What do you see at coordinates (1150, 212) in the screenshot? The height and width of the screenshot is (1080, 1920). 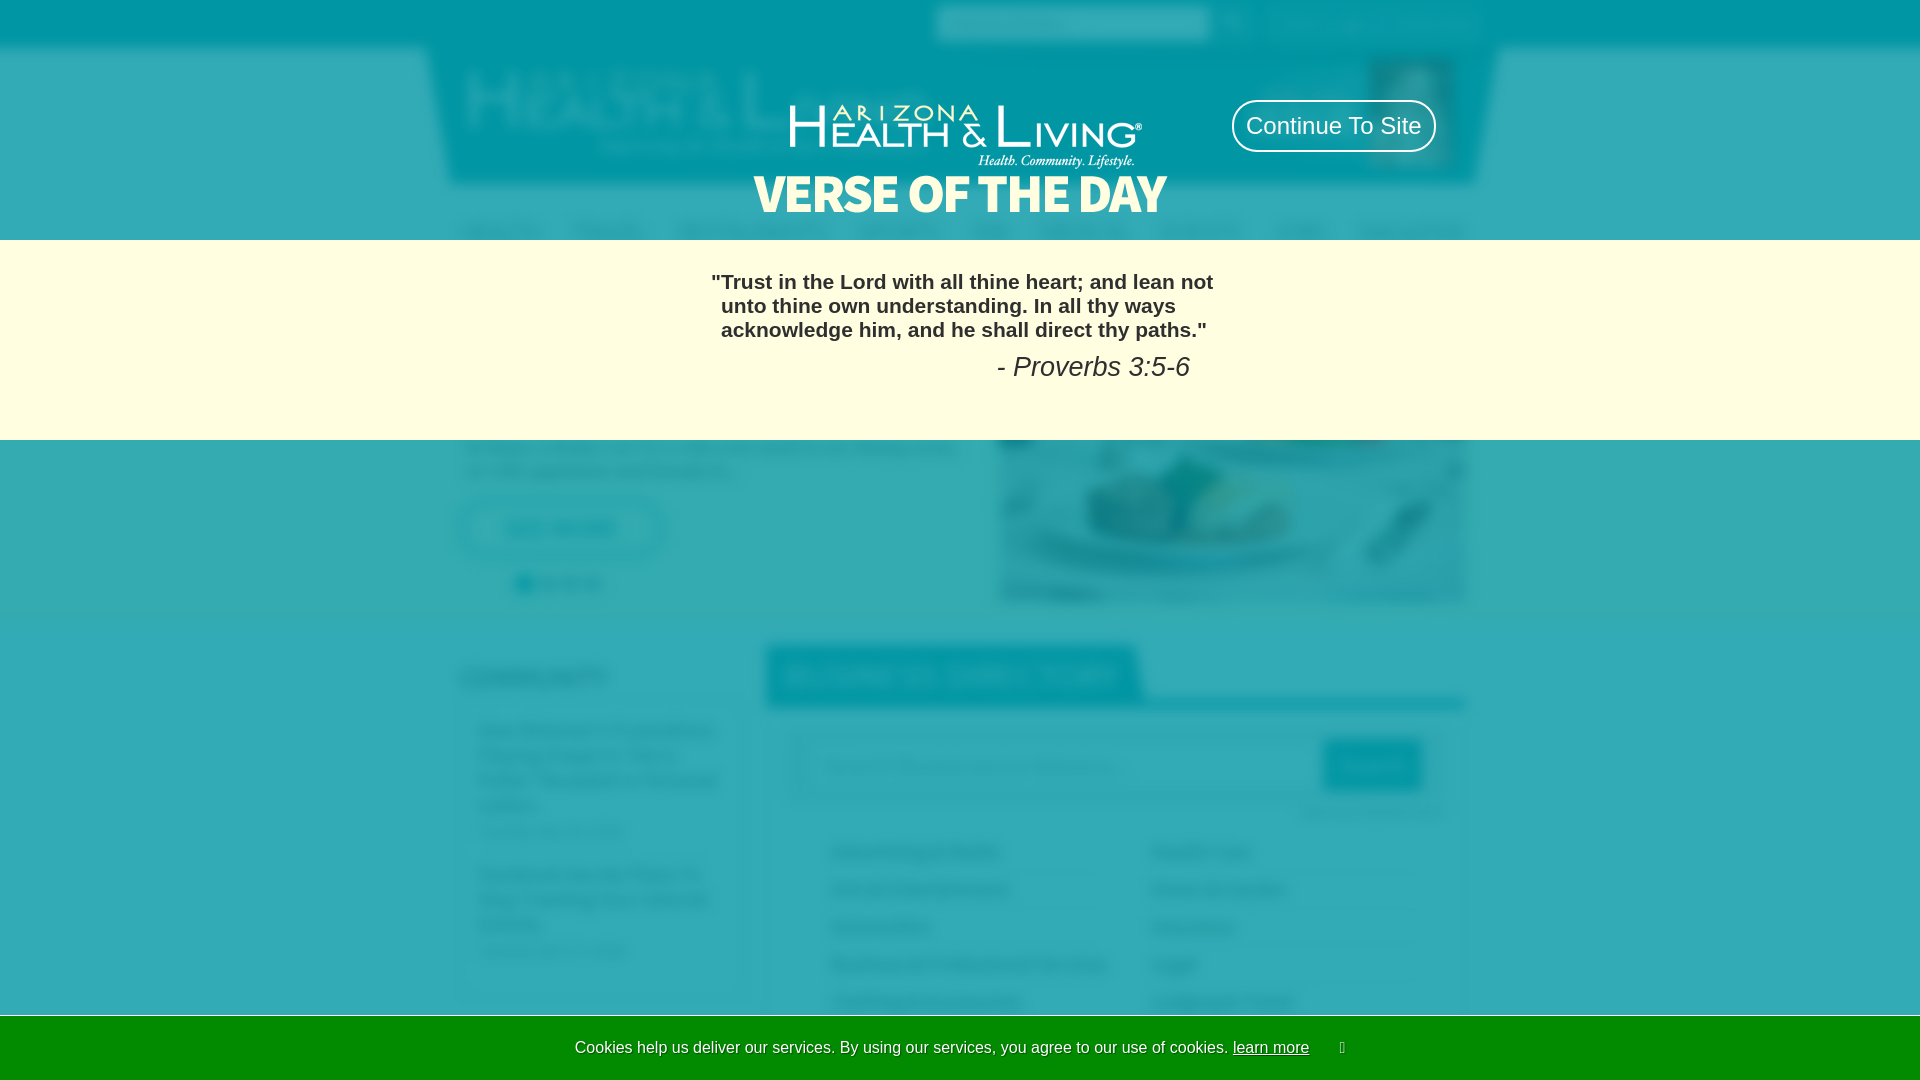 I see `SHOP` at bounding box center [1150, 212].